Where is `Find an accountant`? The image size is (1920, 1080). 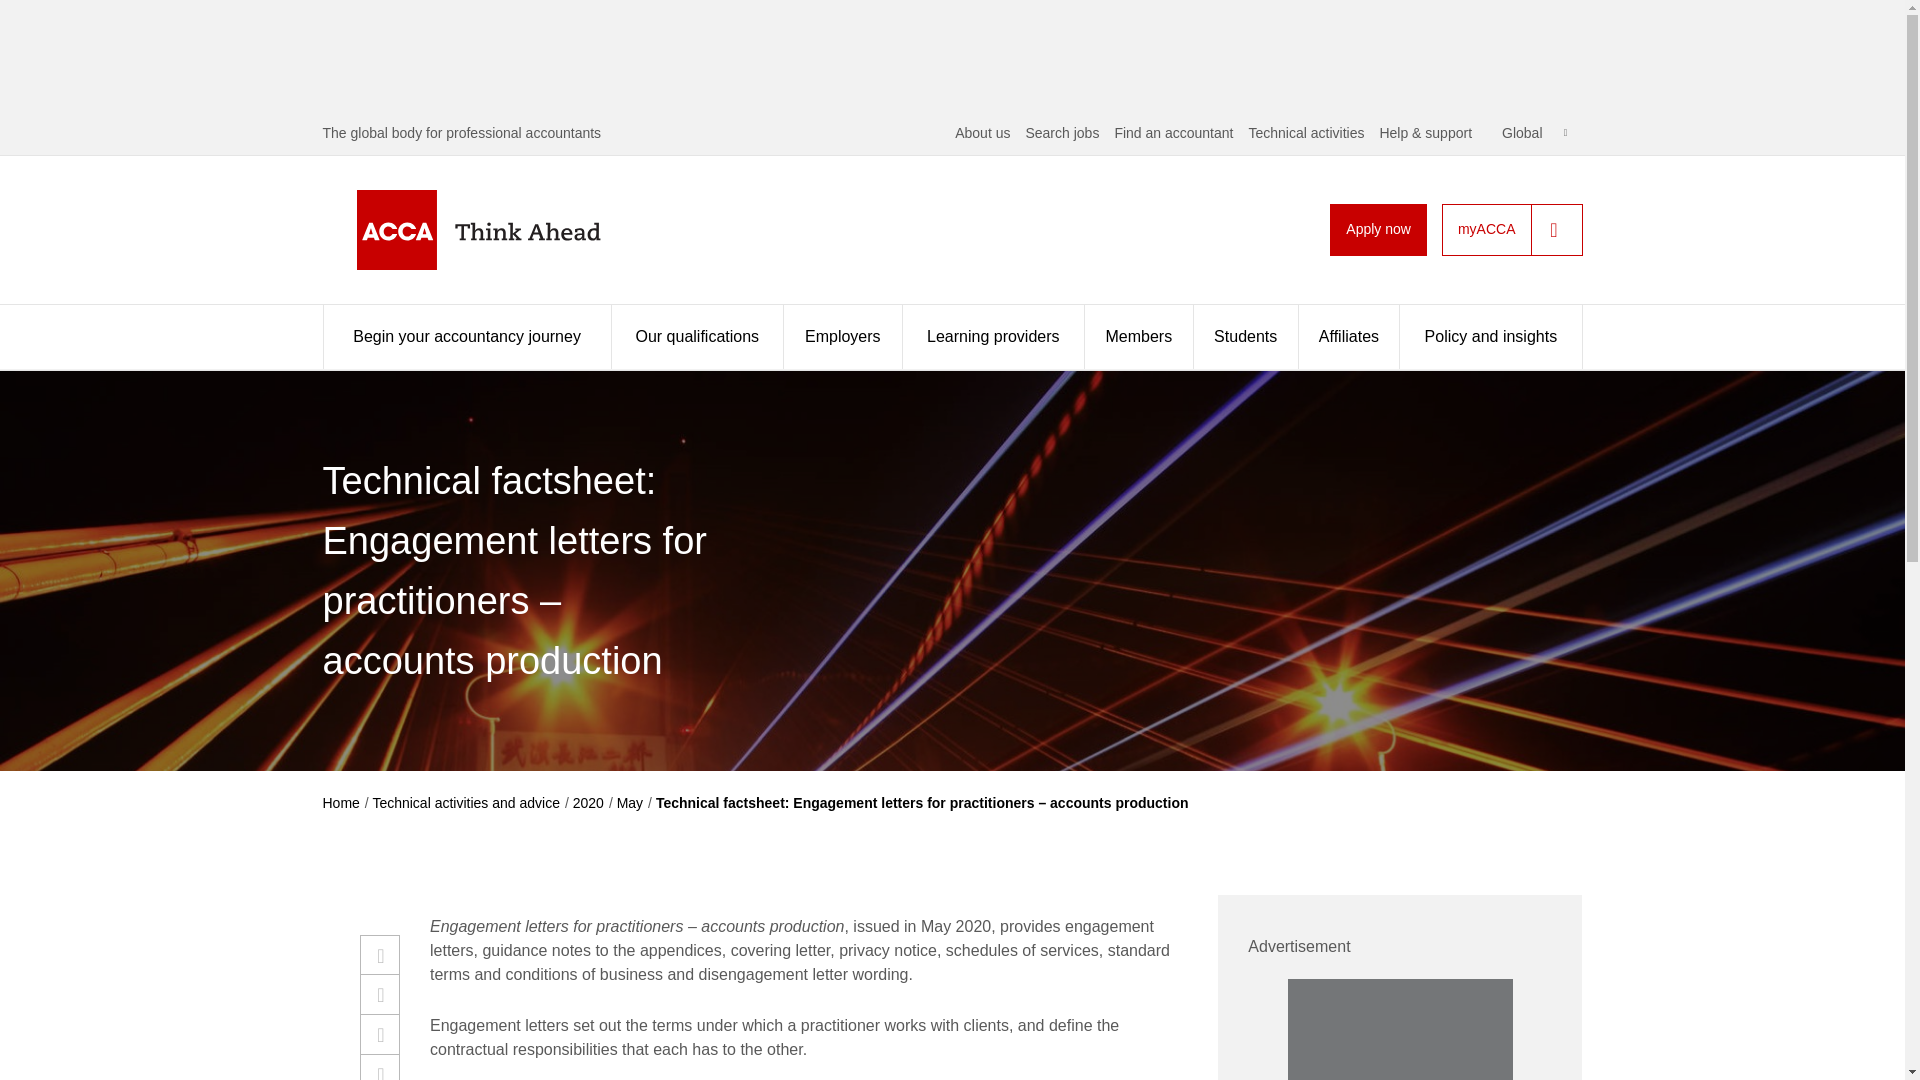 Find an accountant is located at coordinates (1172, 133).